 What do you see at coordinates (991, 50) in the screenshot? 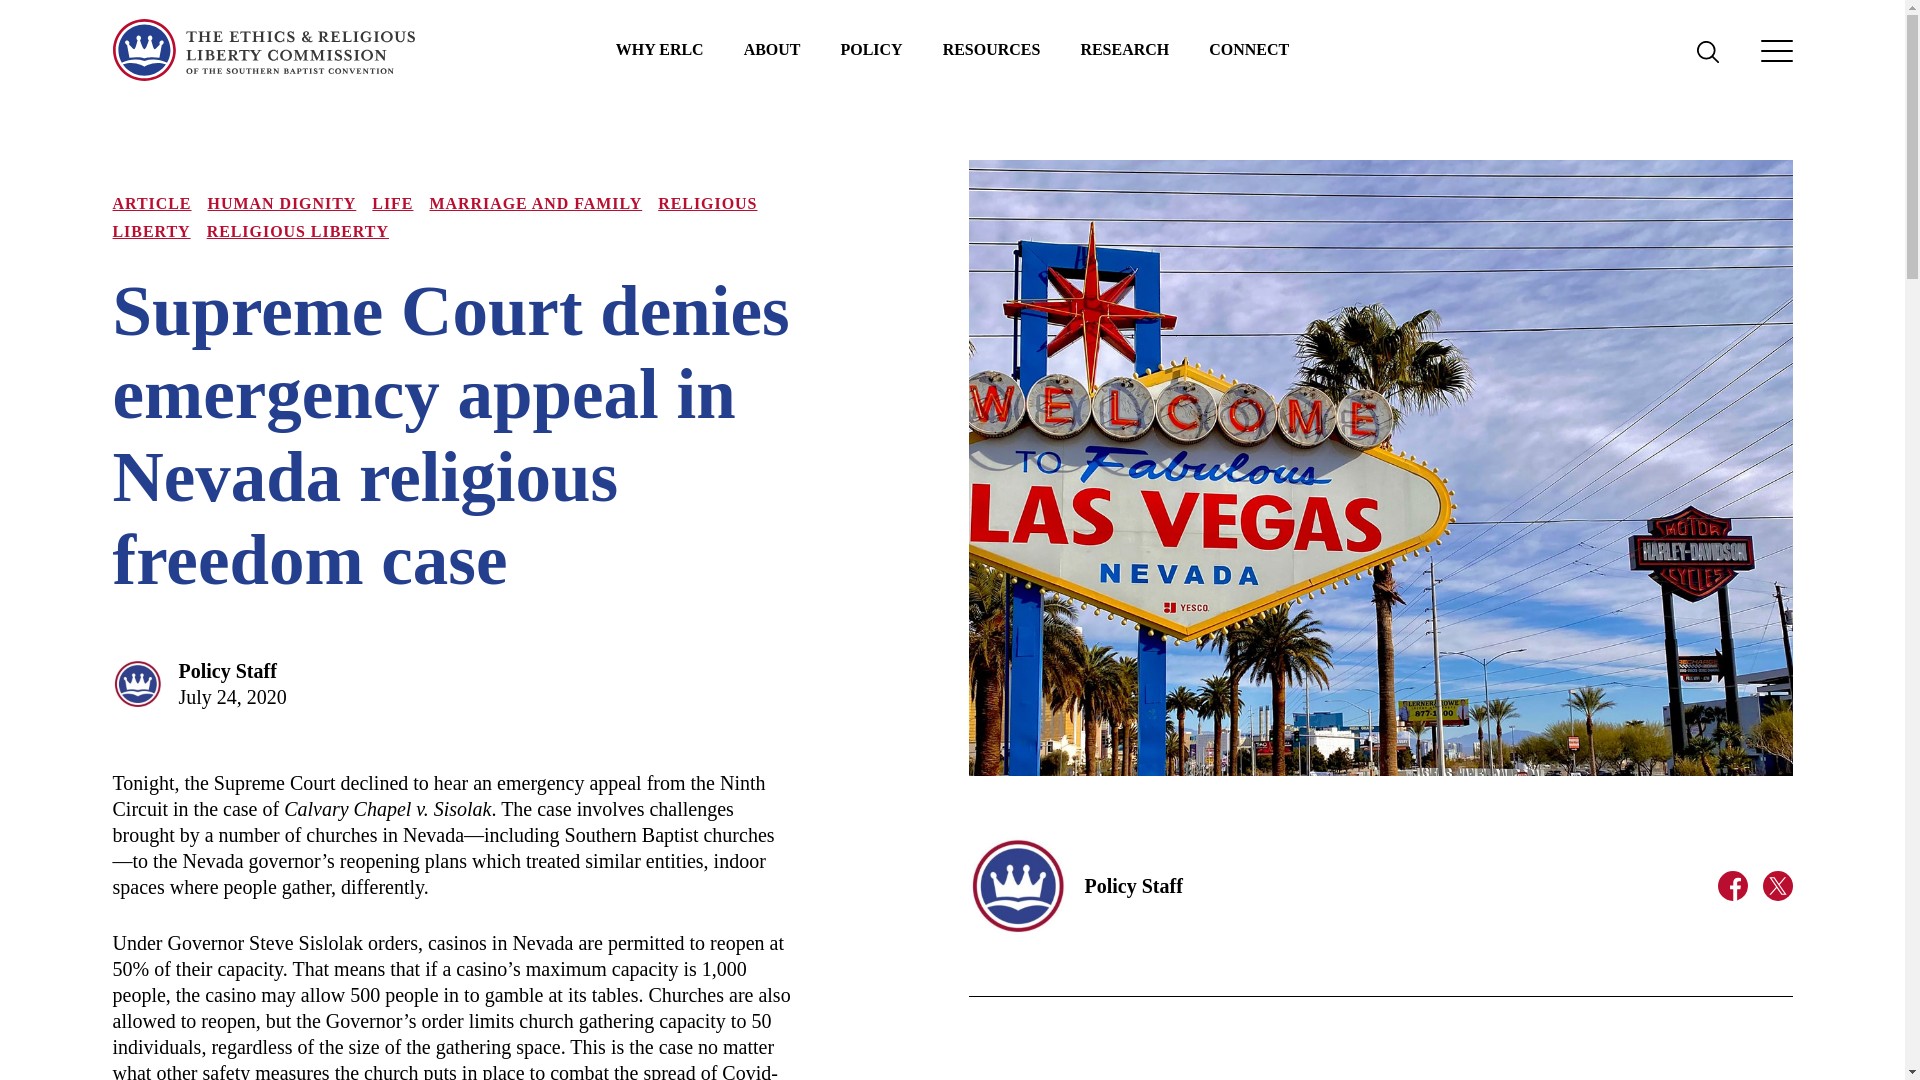
I see `RESOURCES` at bounding box center [991, 50].